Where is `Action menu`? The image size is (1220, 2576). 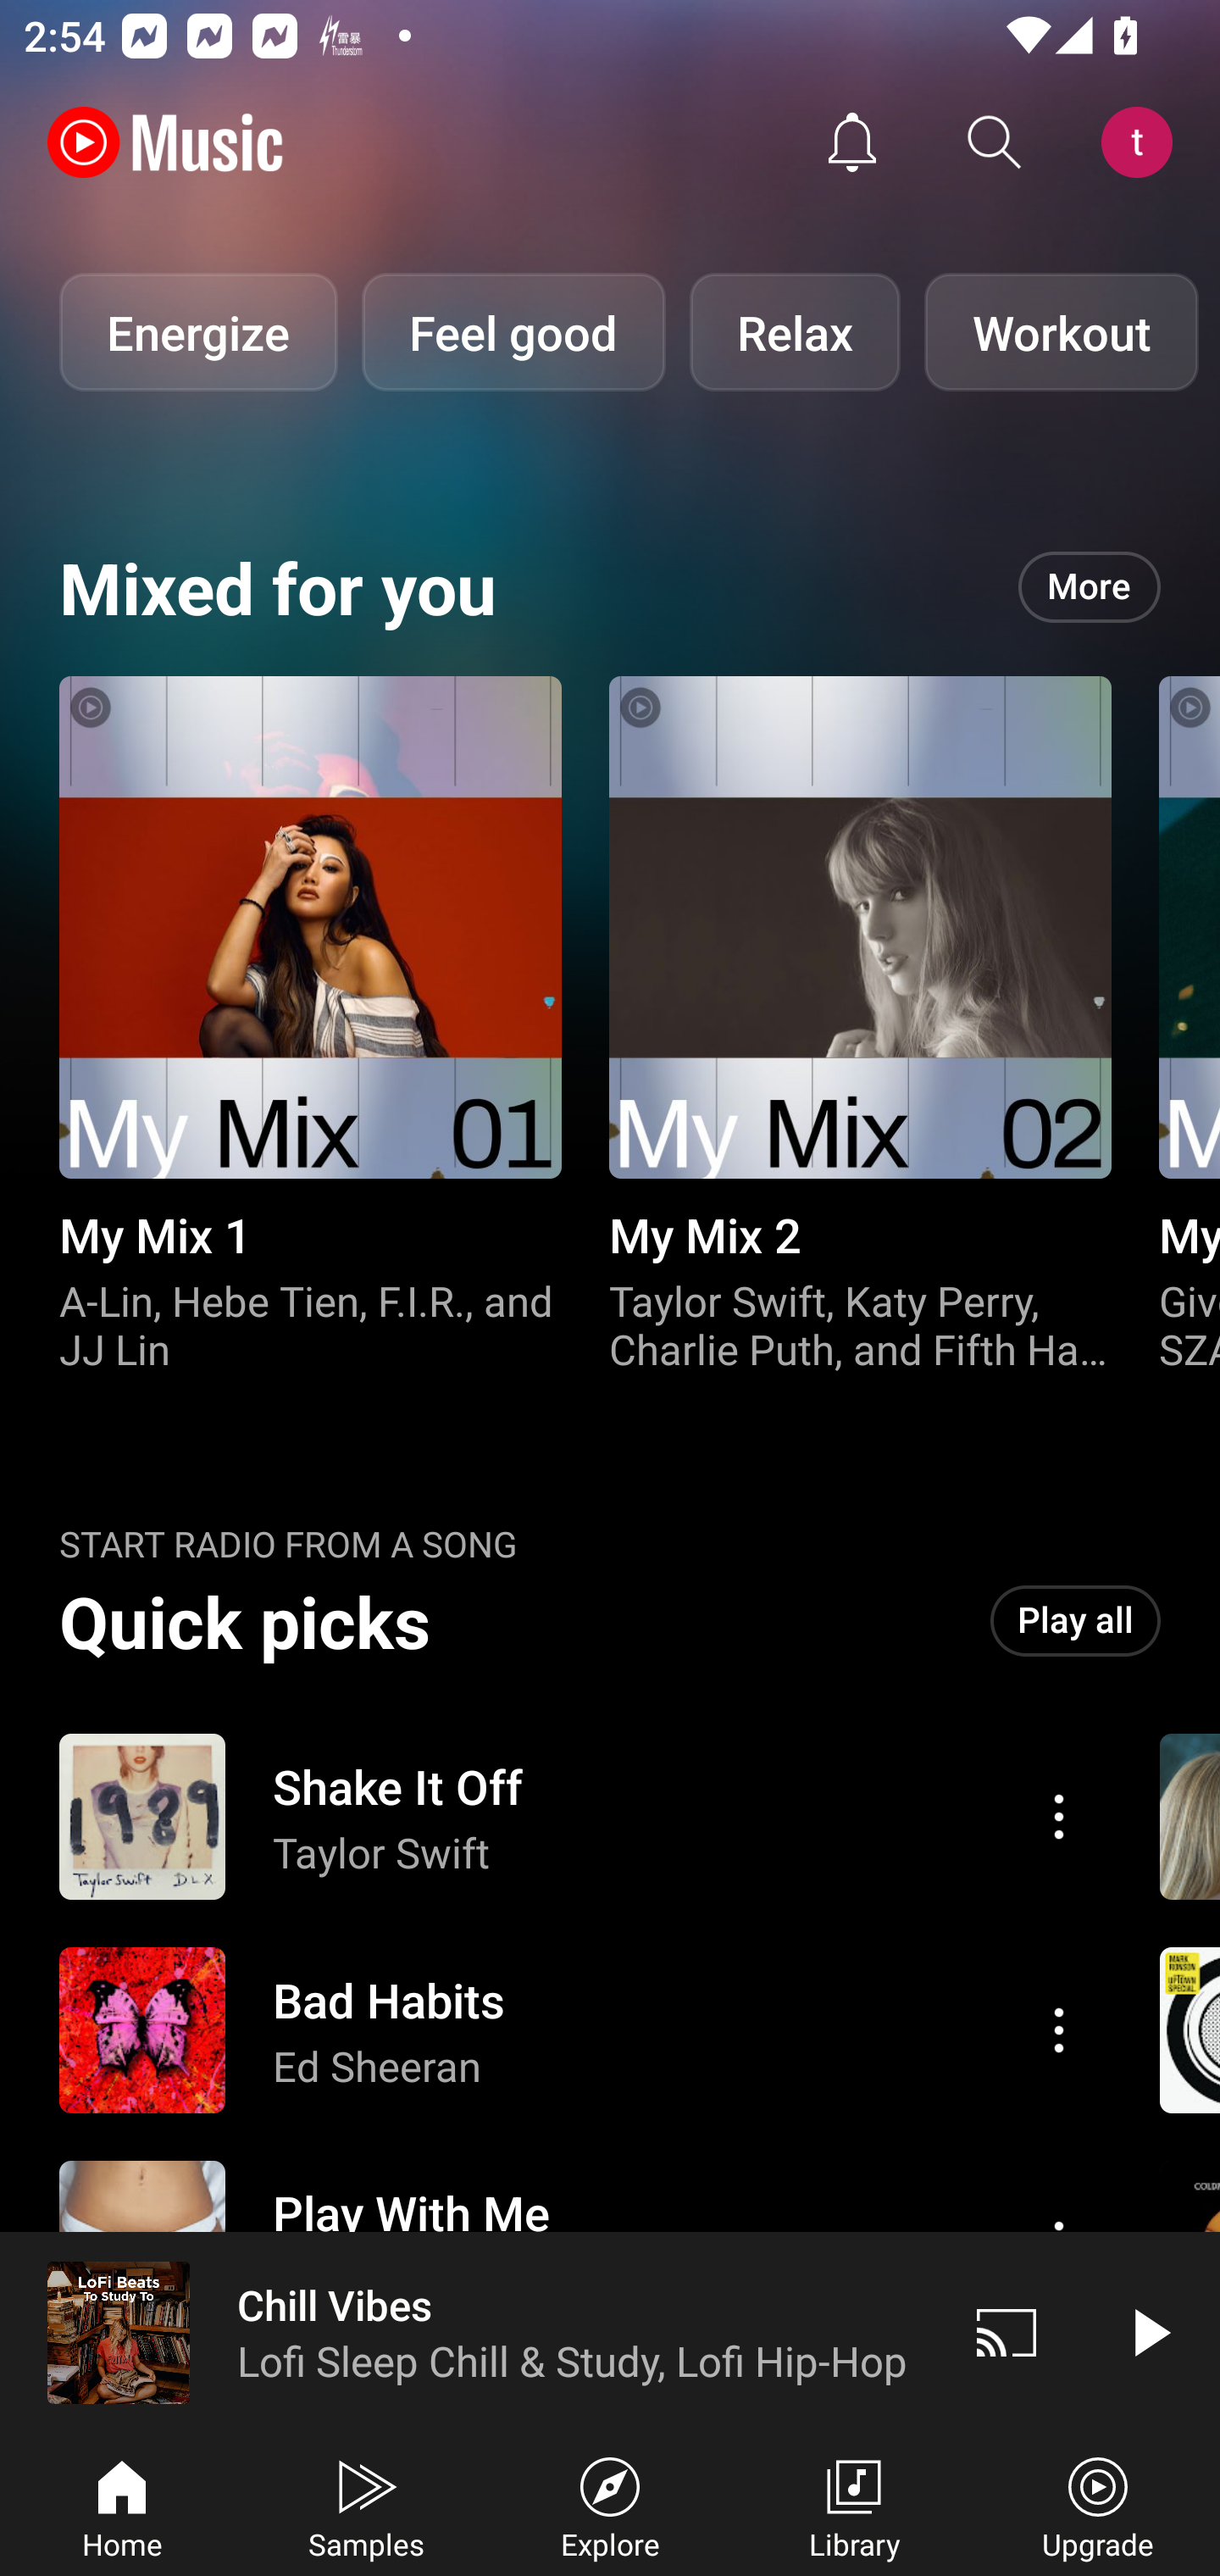
Action menu is located at coordinates (1059, 1817).